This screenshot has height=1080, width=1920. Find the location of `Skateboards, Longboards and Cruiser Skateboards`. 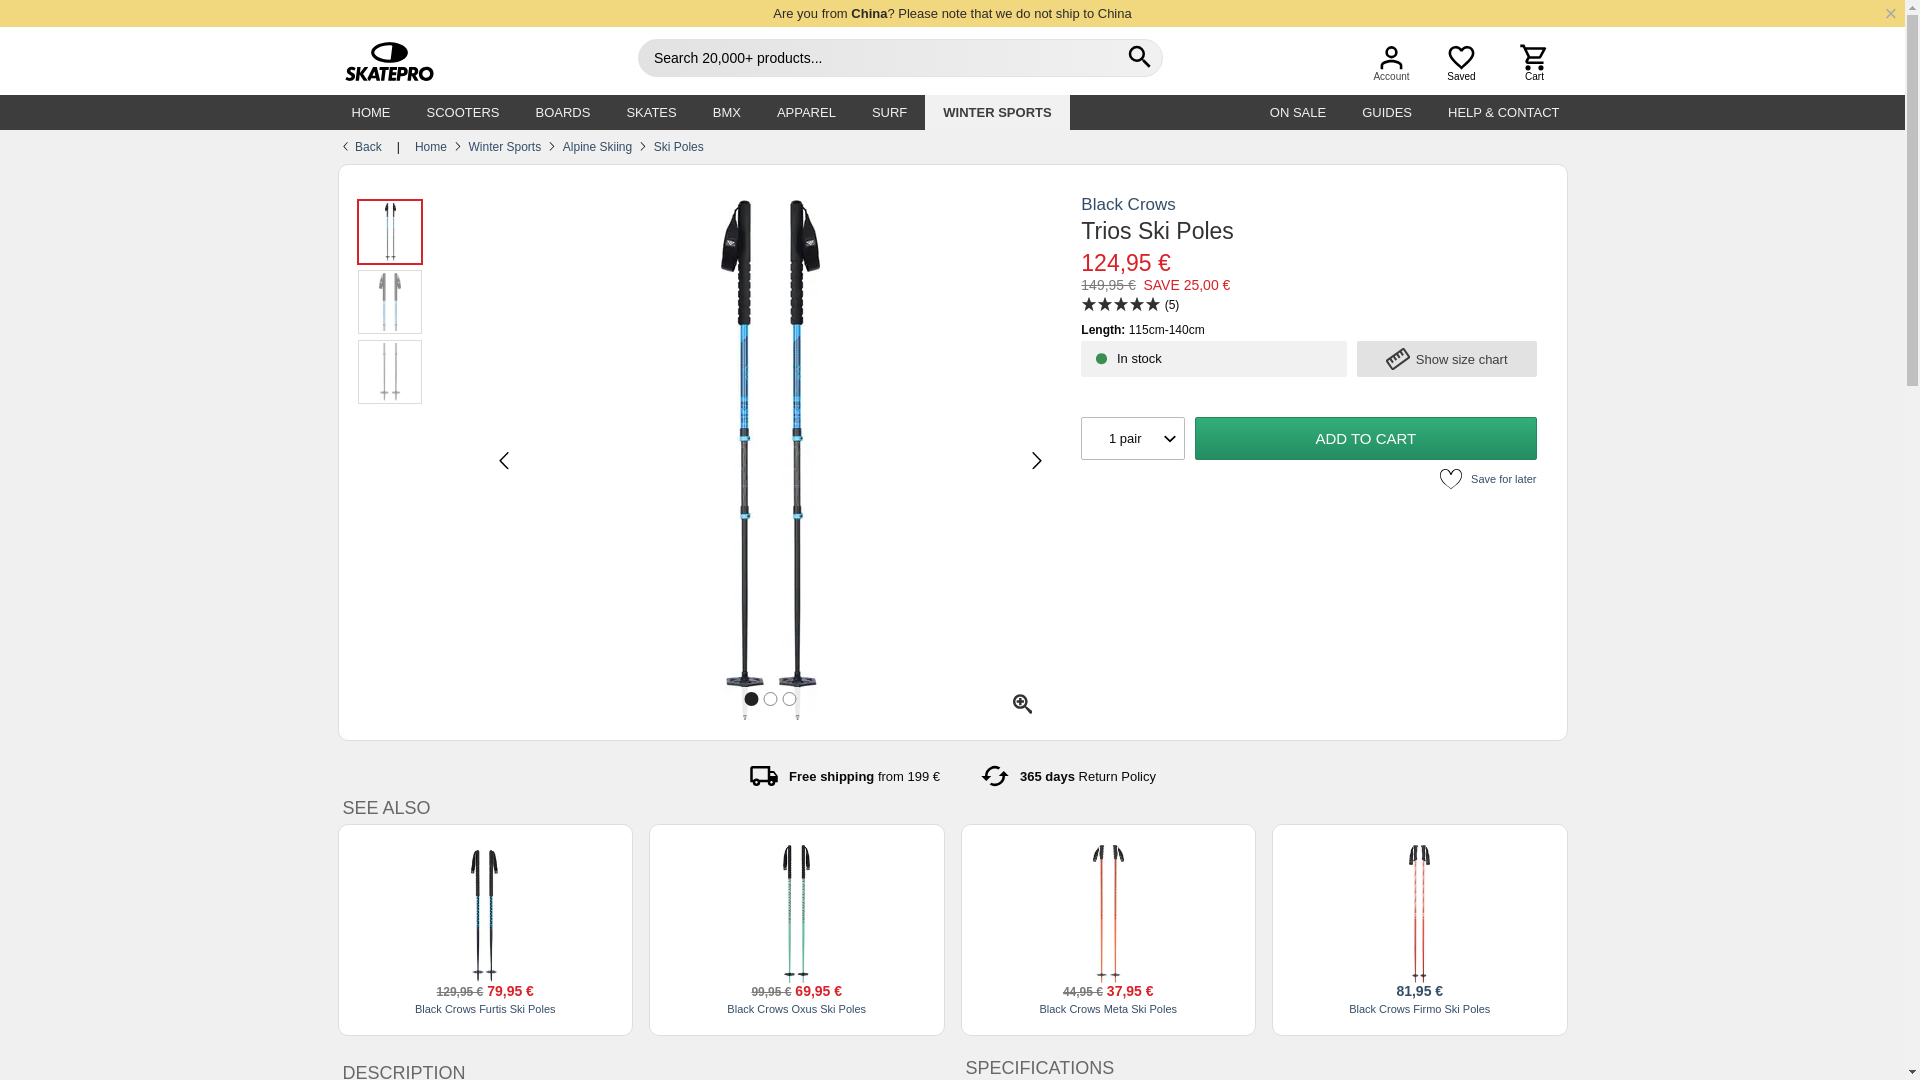

Skateboards, Longboards and Cruiser Skateboards is located at coordinates (562, 112).